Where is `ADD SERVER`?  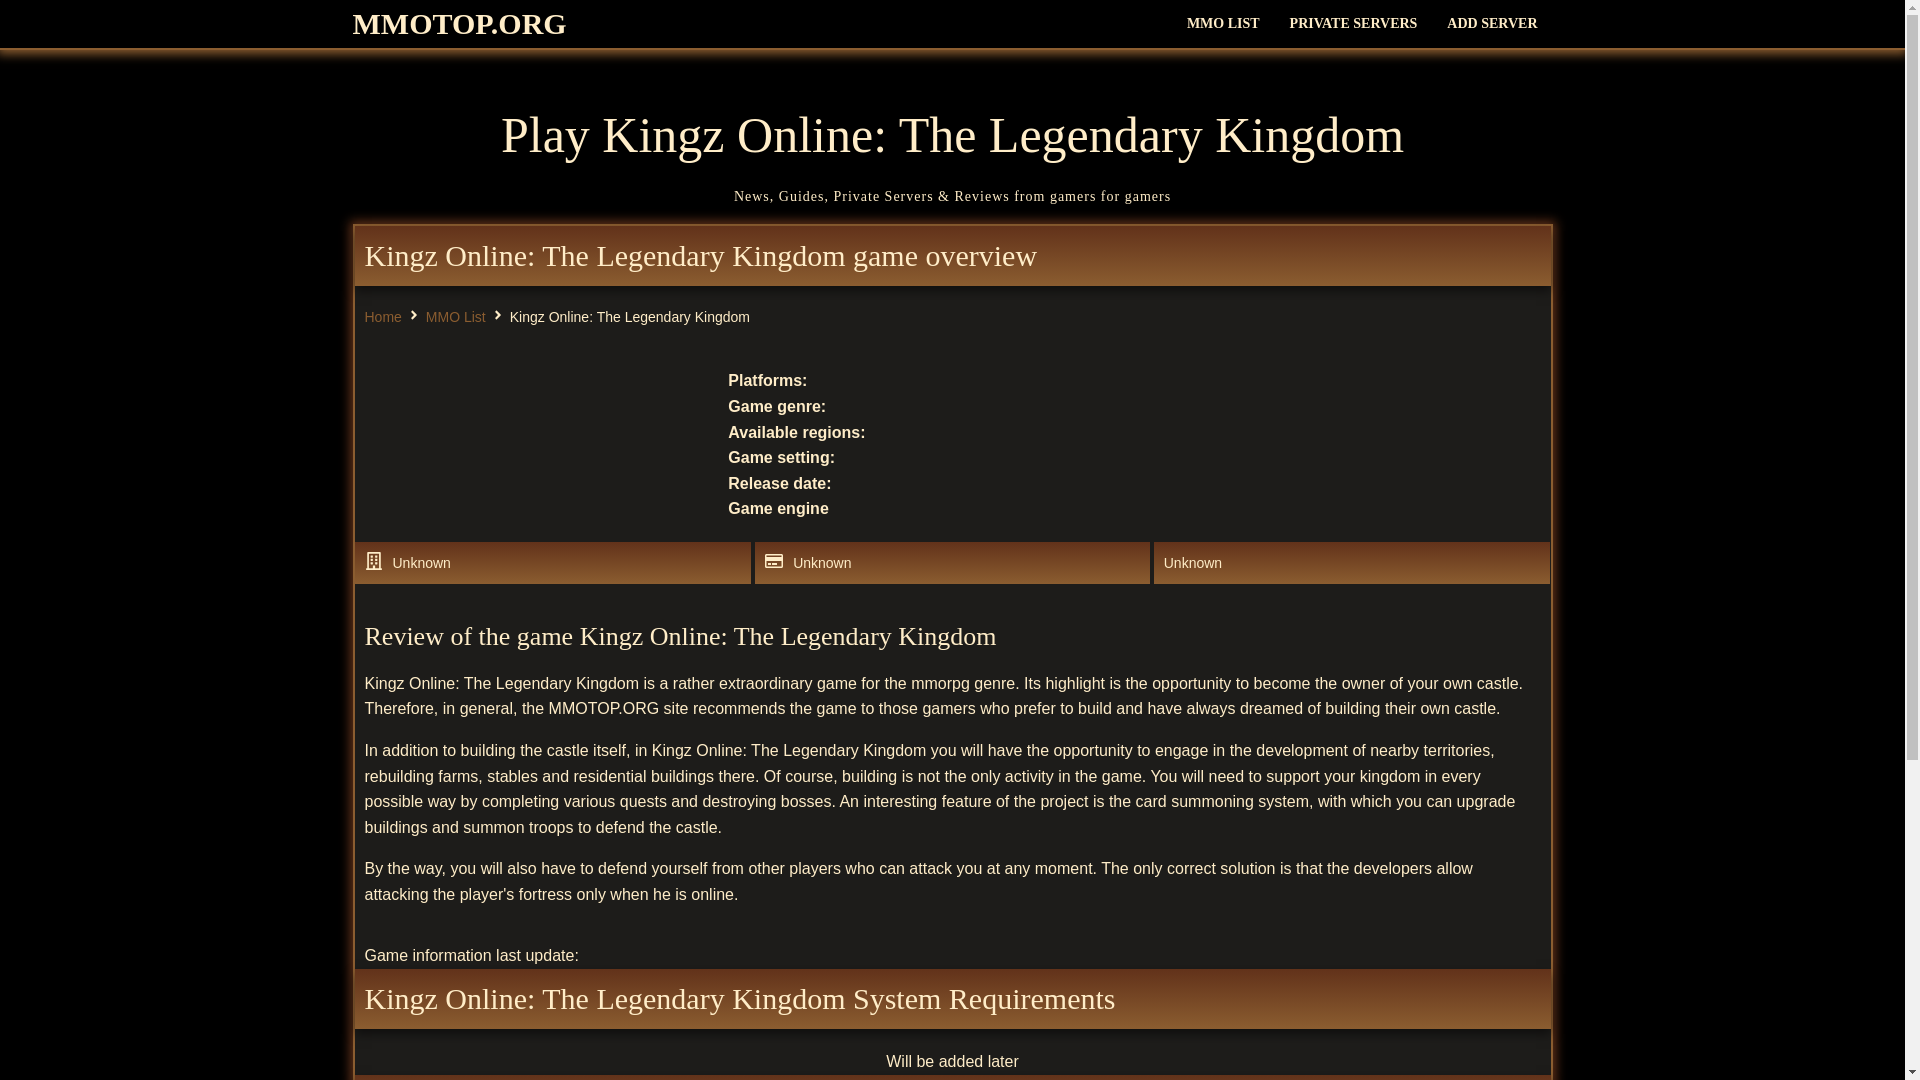
ADD SERVER is located at coordinates (1492, 24).